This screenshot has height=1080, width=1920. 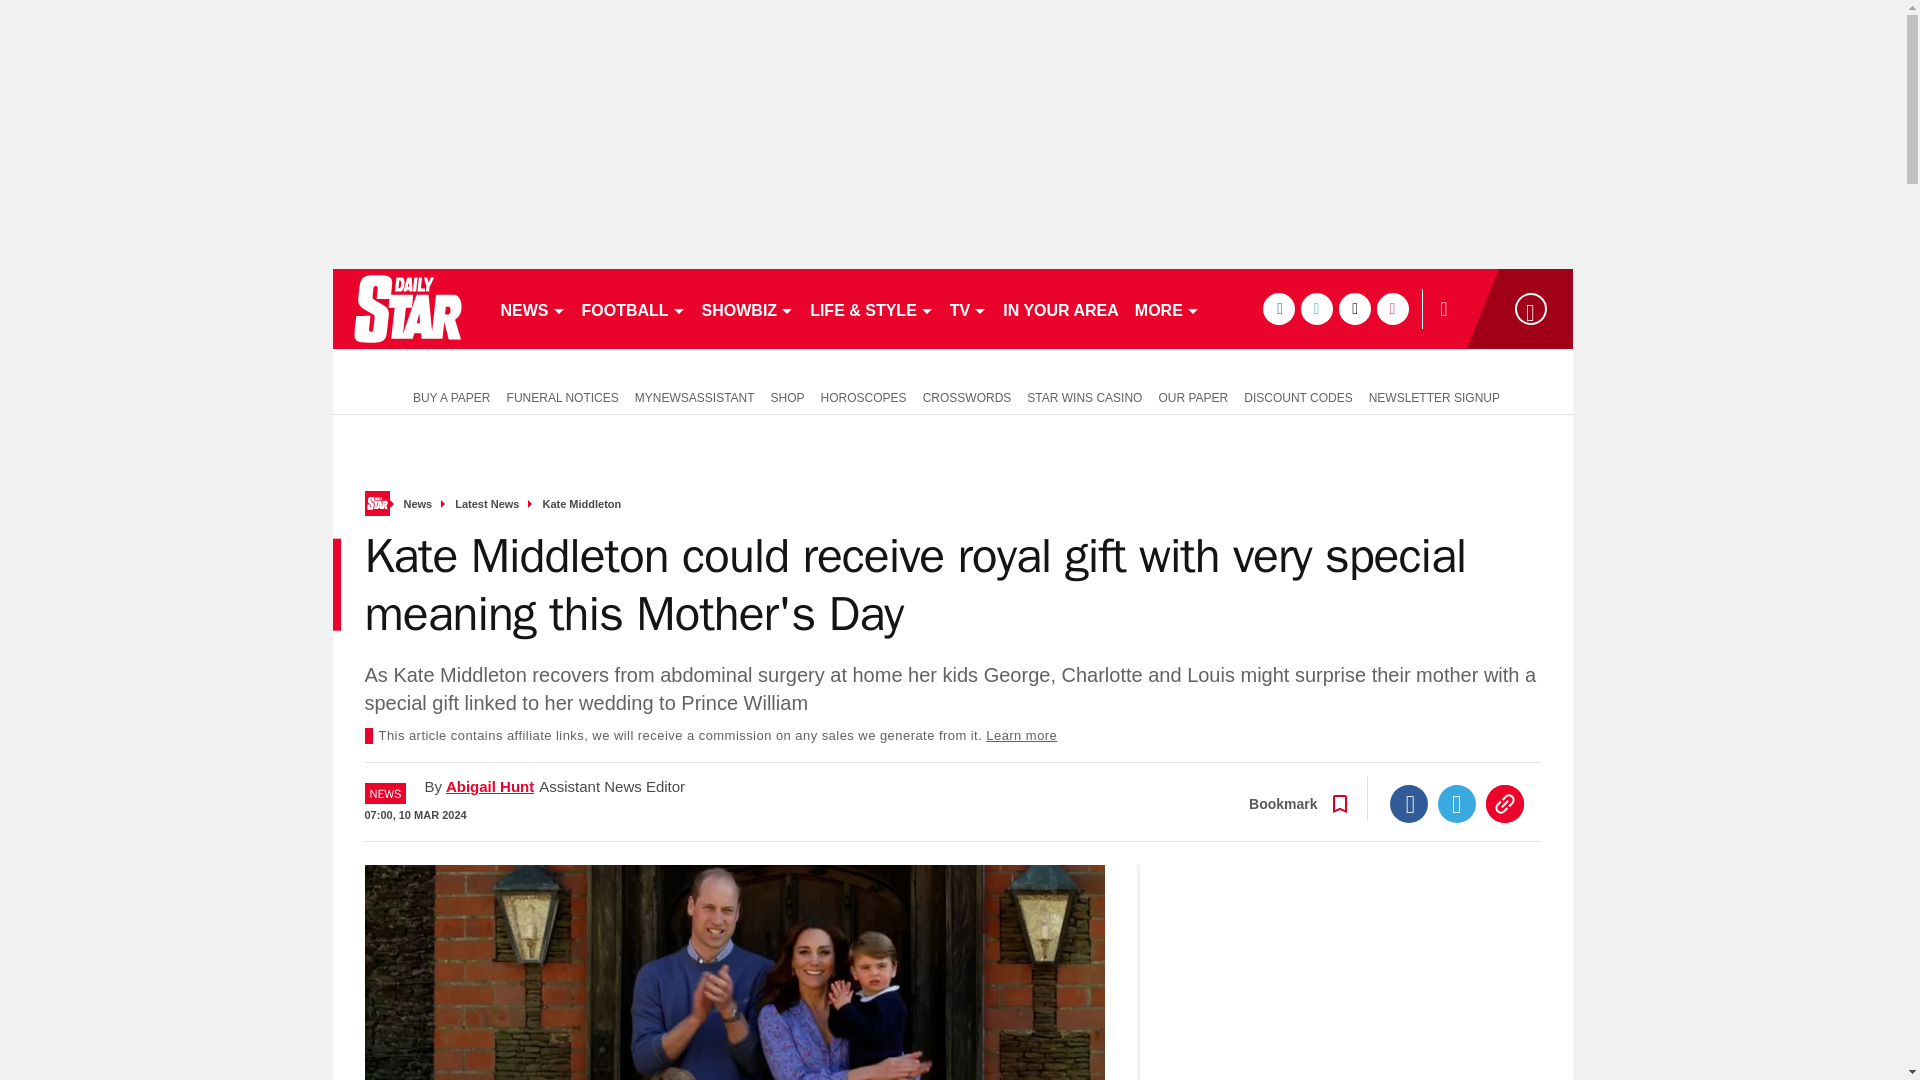 What do you see at coordinates (532, 308) in the screenshot?
I see `NEWS` at bounding box center [532, 308].